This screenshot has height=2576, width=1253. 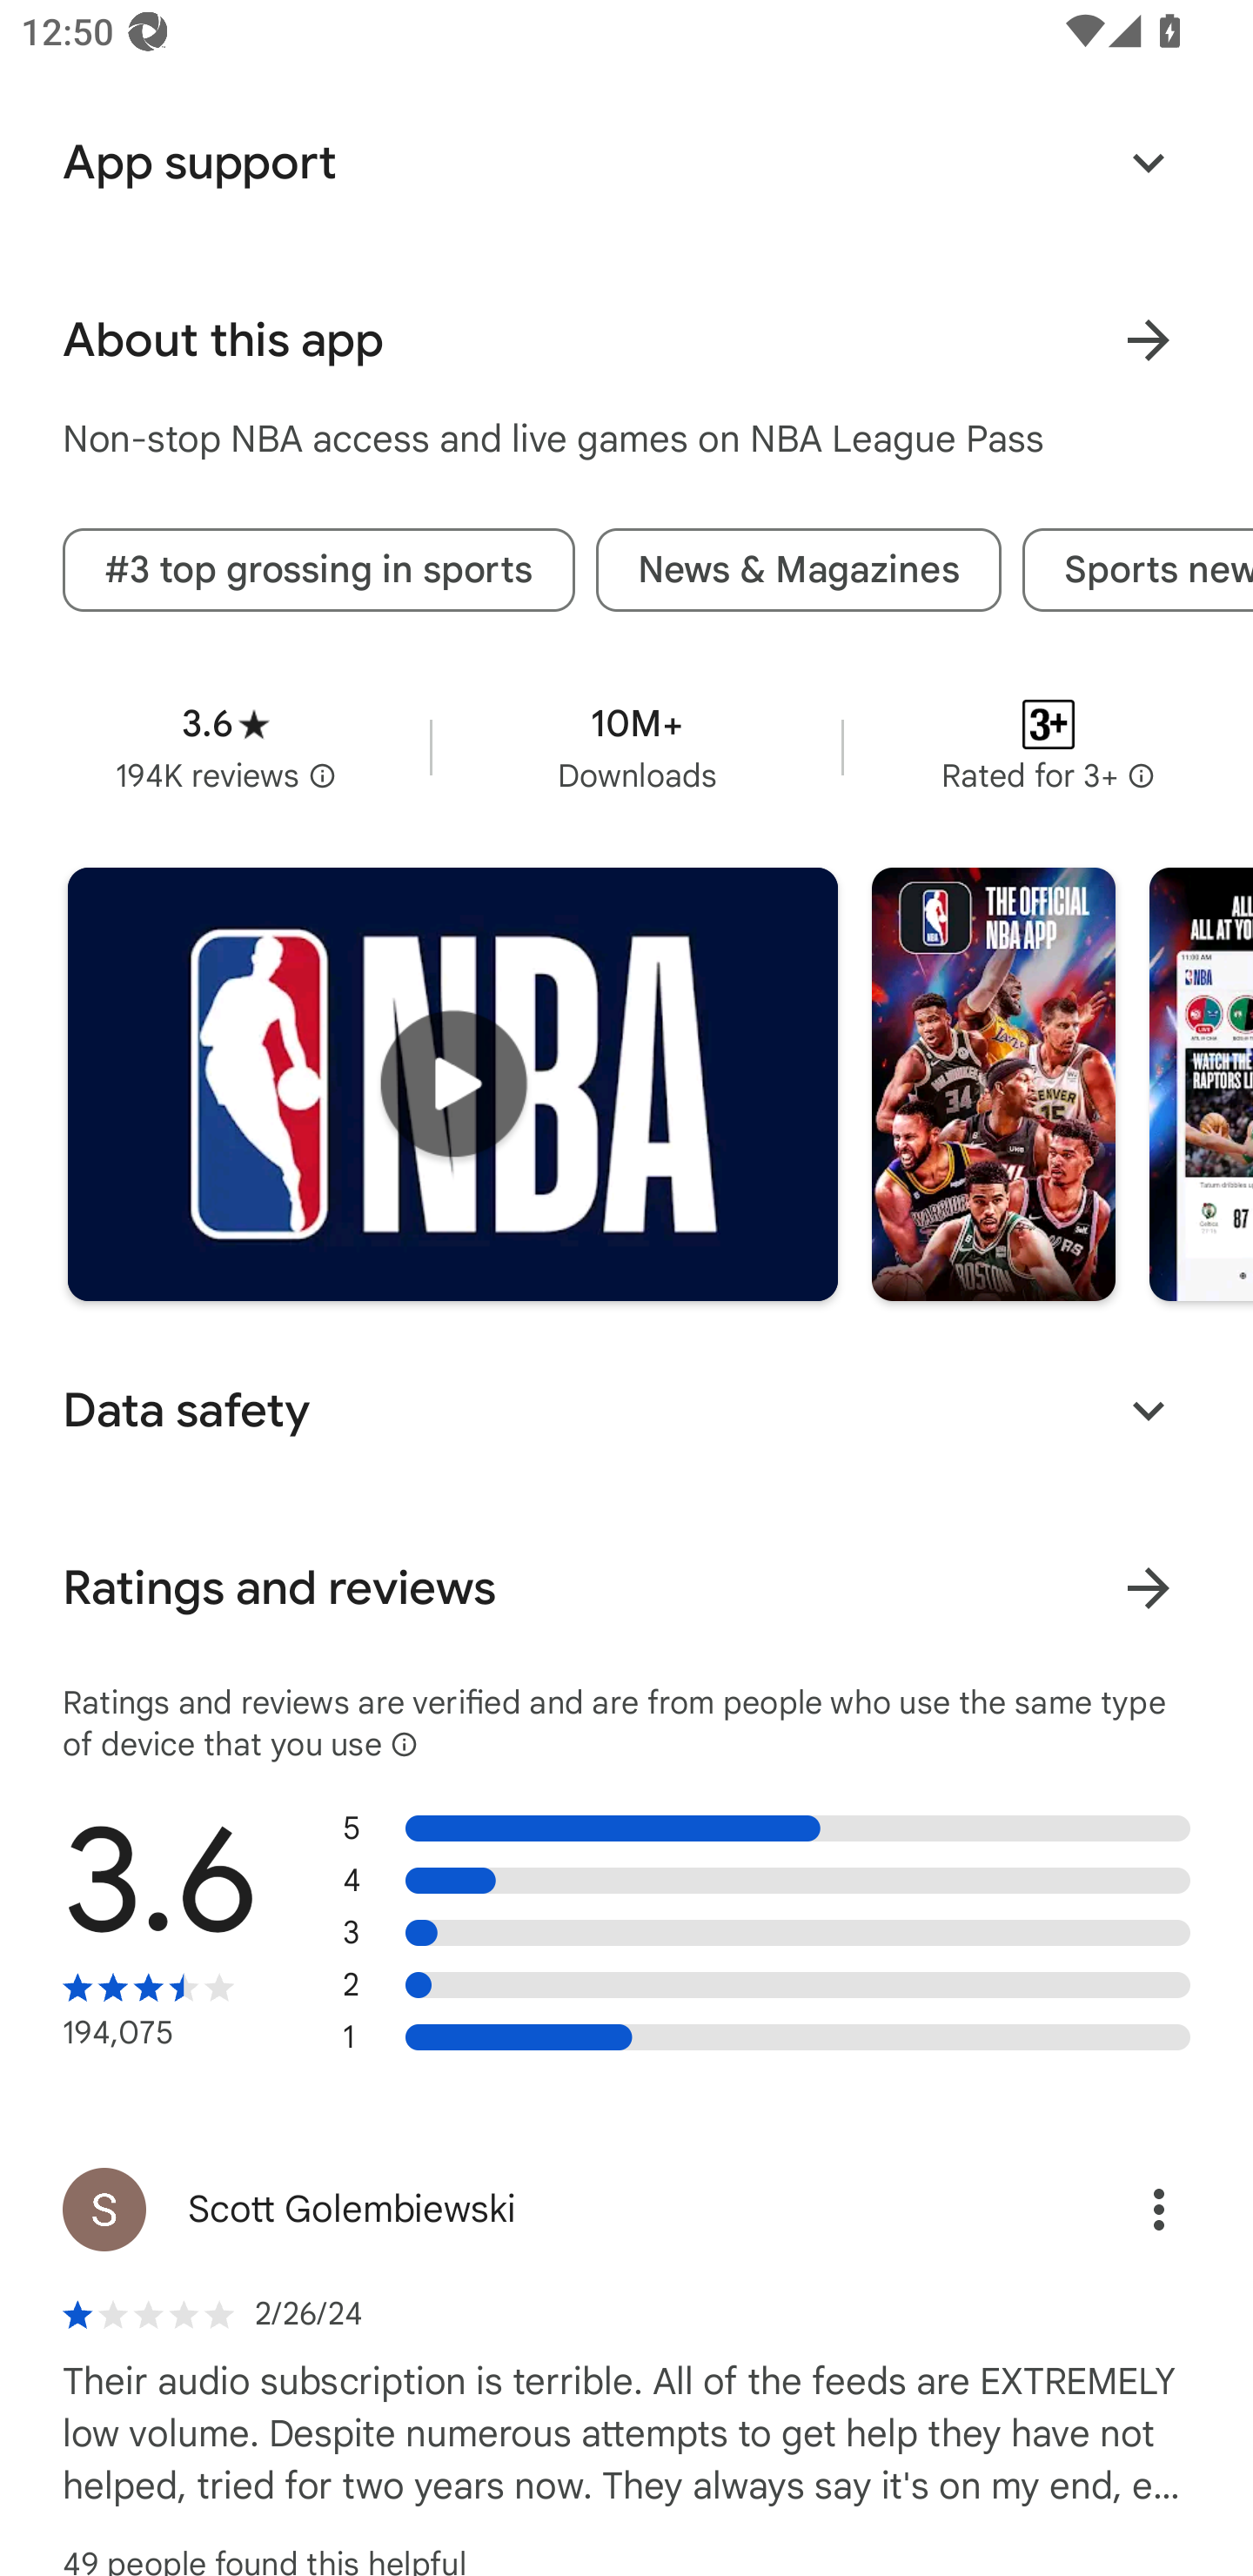 What do you see at coordinates (799, 571) in the screenshot?
I see `News & Magazines tag` at bounding box center [799, 571].